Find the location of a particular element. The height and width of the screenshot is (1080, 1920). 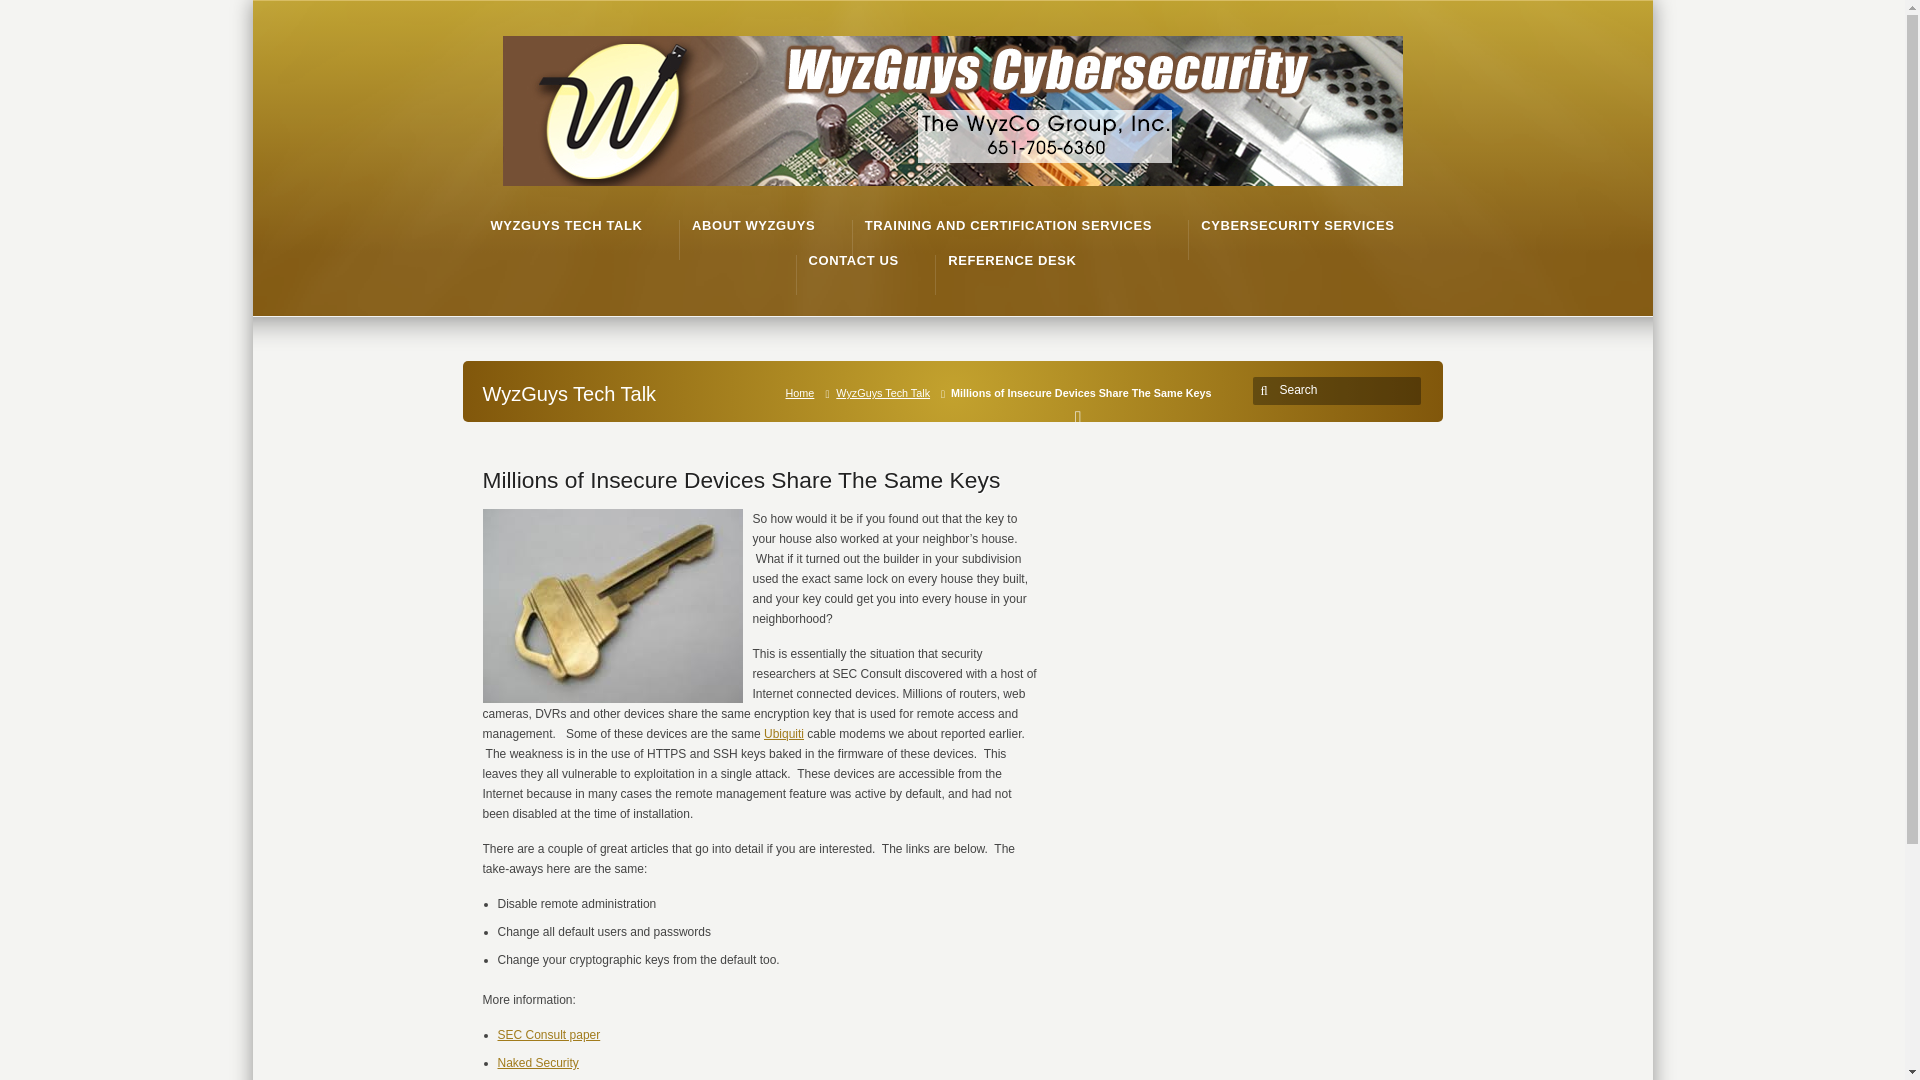

WYZGUYS TECH TALK is located at coordinates (565, 226).